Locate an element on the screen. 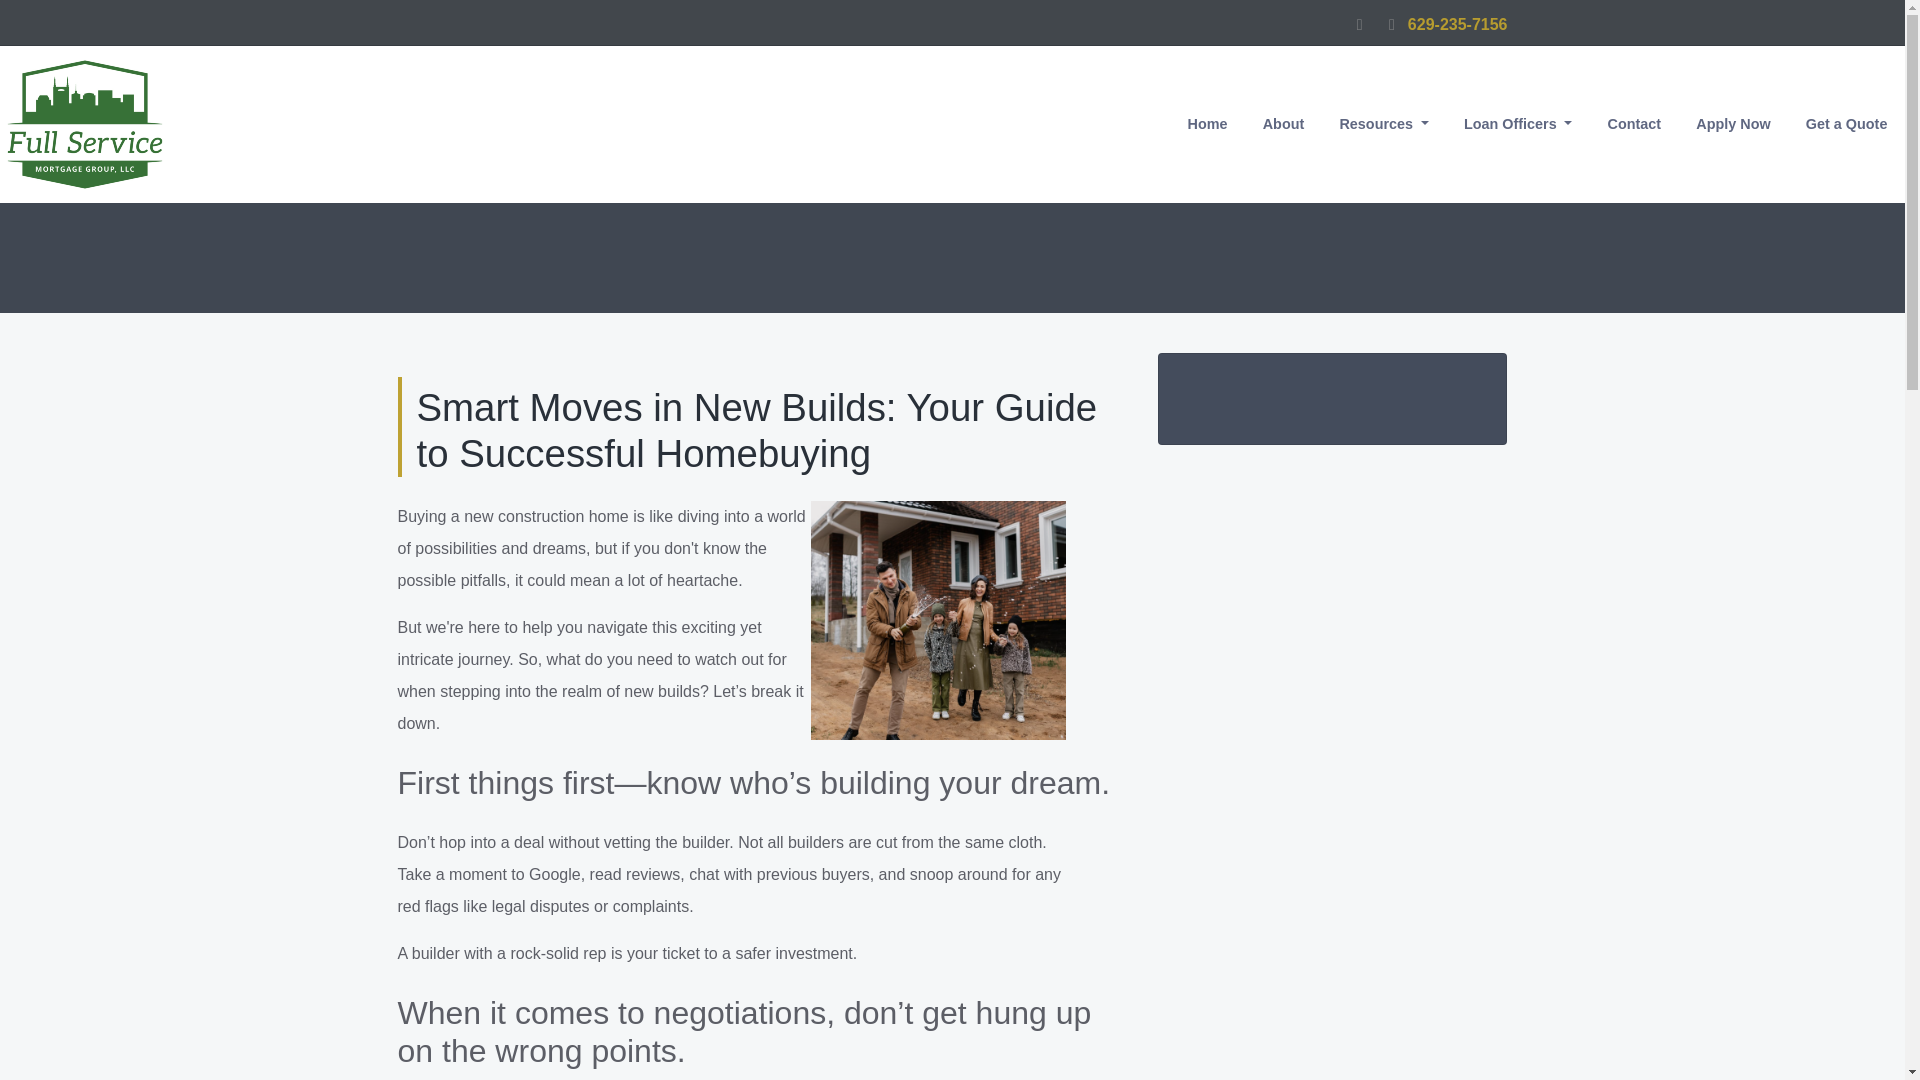 Image resolution: width=1920 pixels, height=1080 pixels. 629-235-7156 is located at coordinates (1442, 24).